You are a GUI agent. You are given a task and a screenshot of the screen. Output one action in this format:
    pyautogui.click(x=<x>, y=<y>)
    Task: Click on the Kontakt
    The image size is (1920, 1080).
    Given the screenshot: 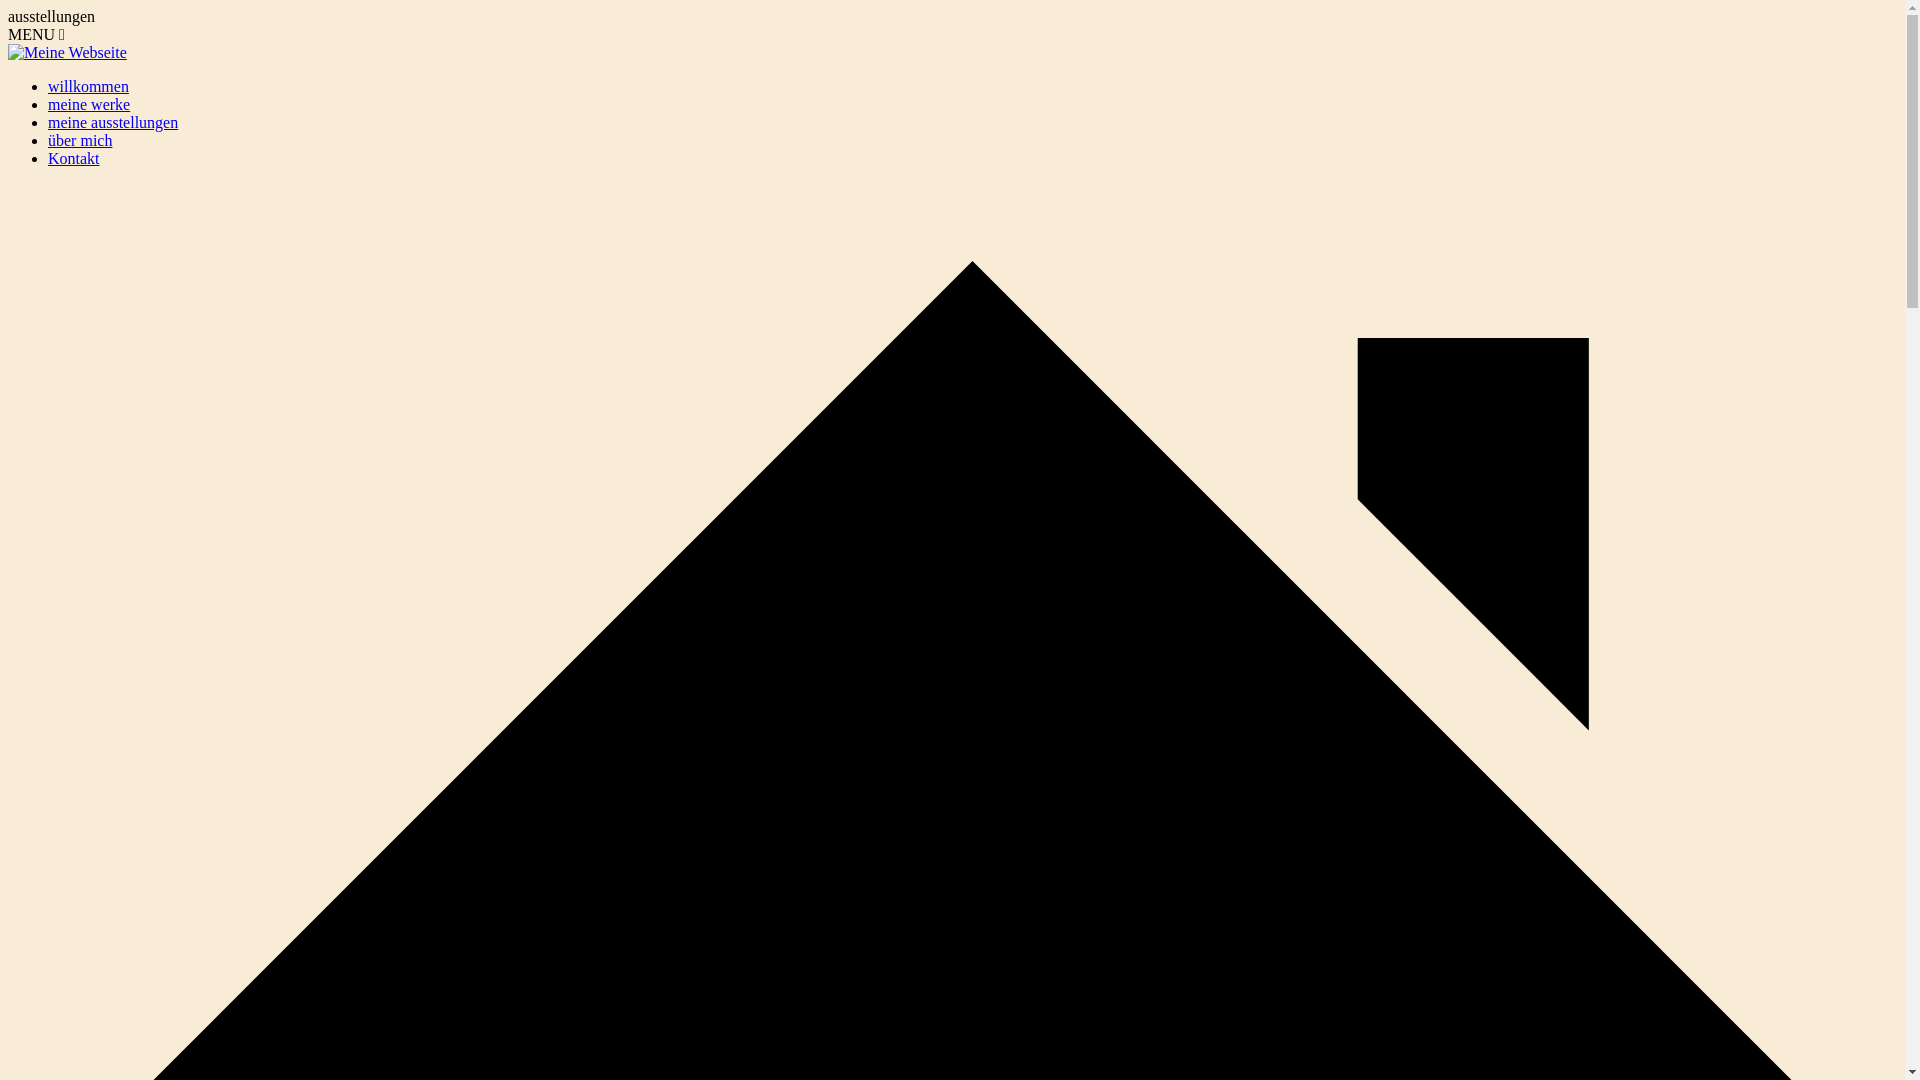 What is the action you would take?
    pyautogui.click(x=74, y=158)
    